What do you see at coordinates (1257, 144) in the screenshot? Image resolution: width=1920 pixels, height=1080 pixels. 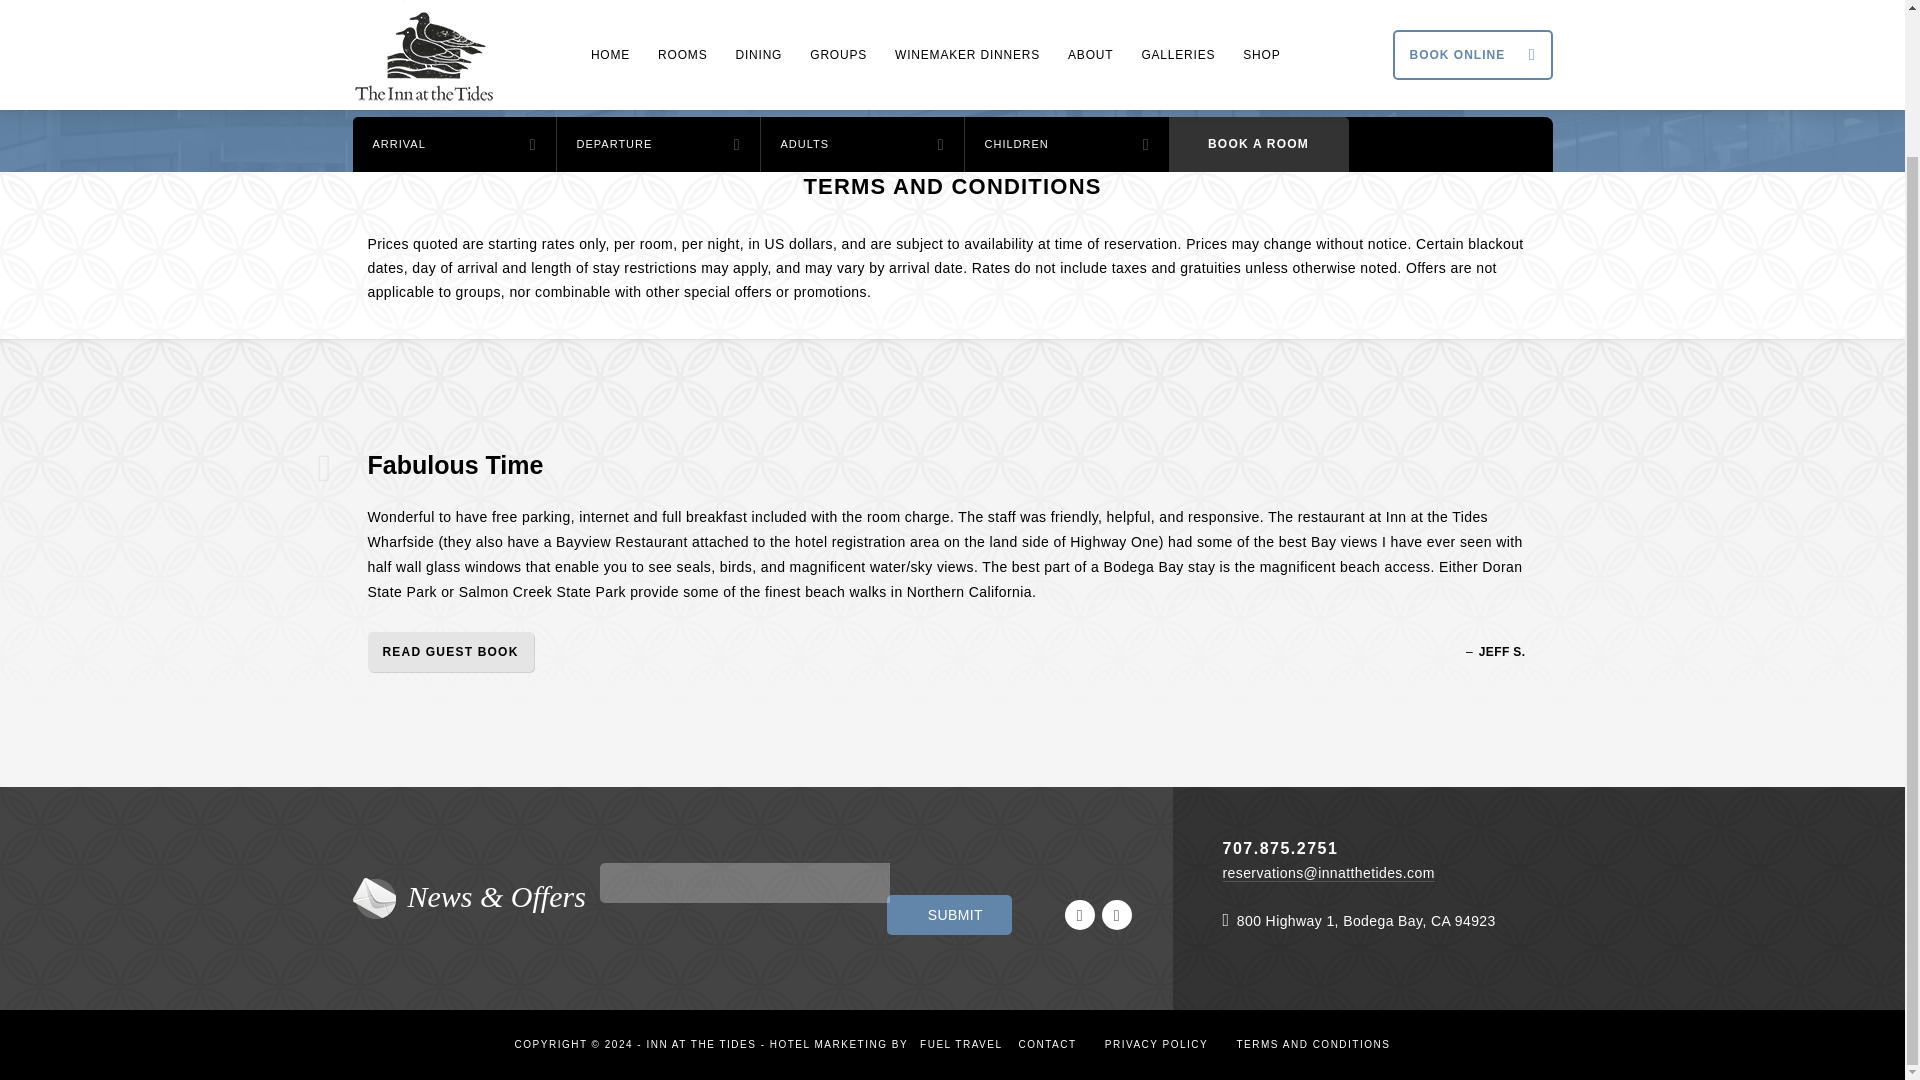 I see `BOOK A ROOM` at bounding box center [1257, 144].